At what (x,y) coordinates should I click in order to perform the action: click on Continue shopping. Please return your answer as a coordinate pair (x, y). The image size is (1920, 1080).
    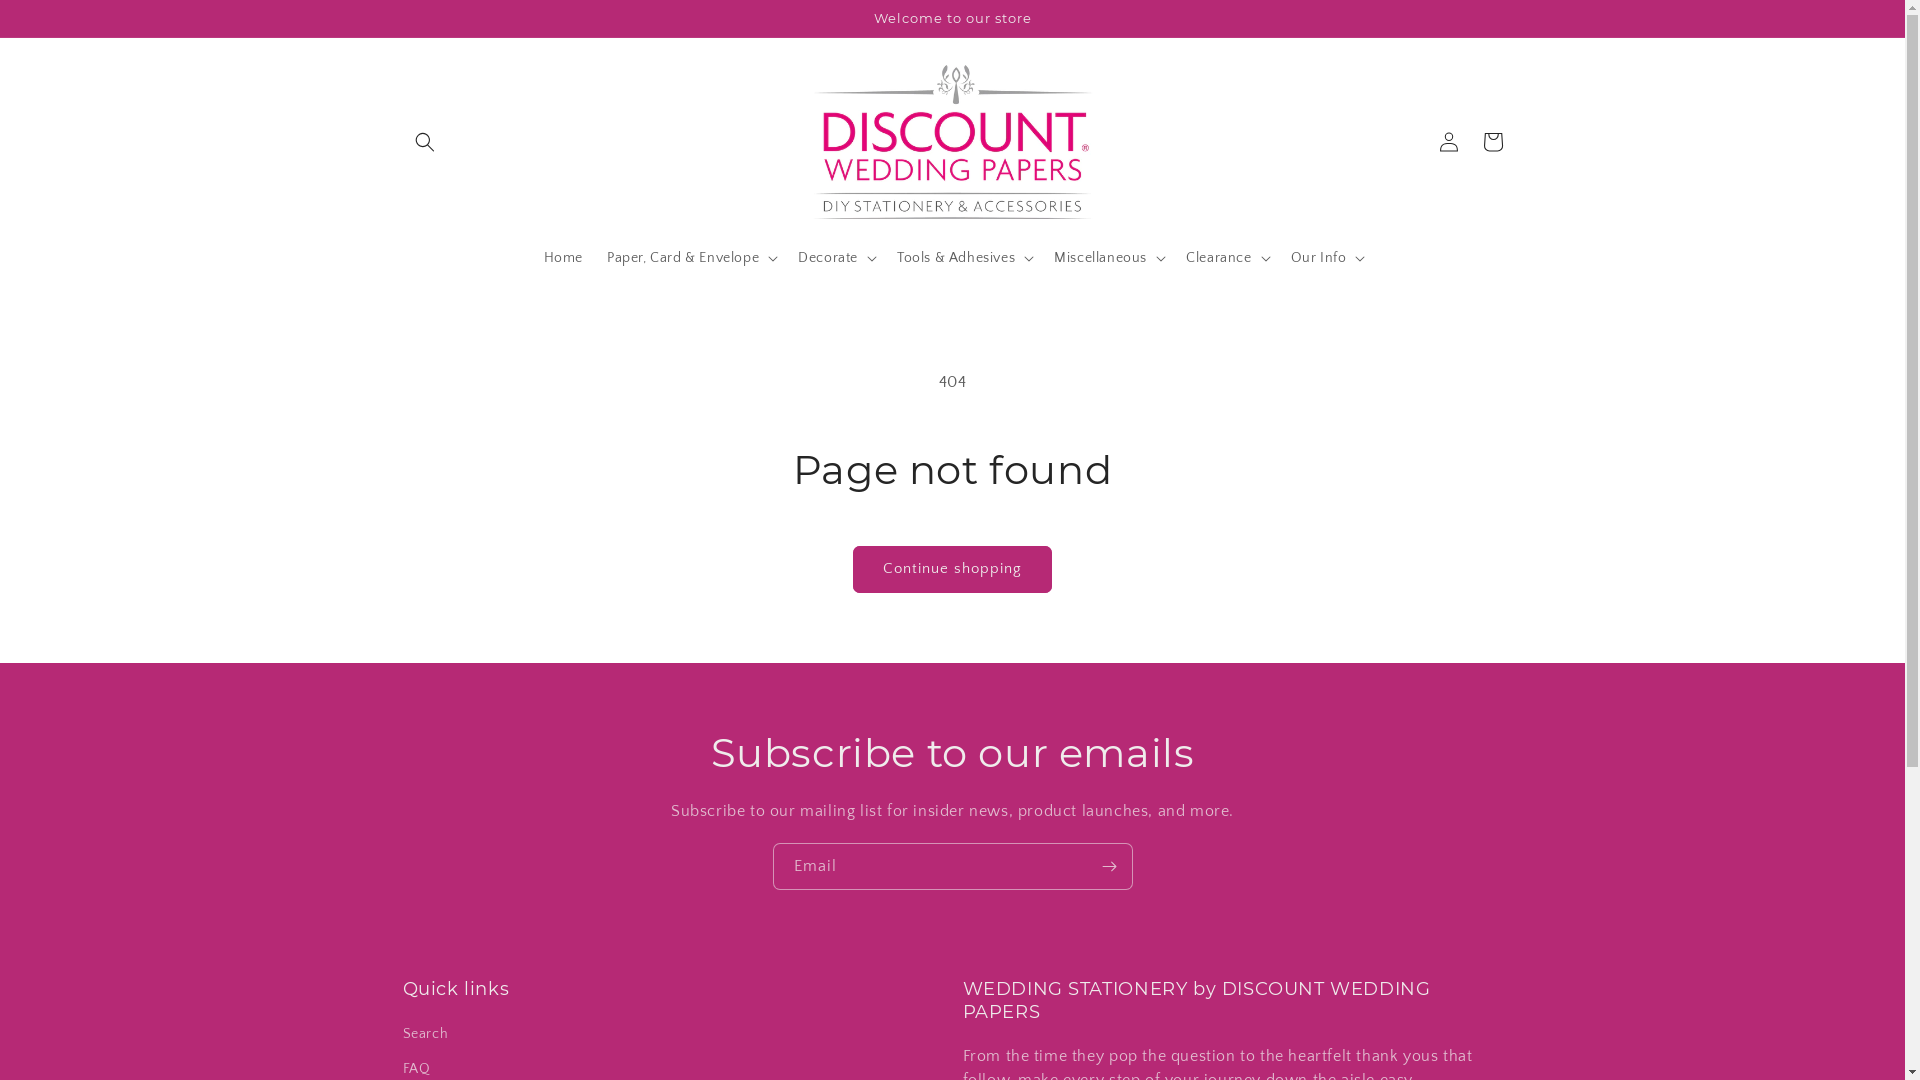
    Looking at the image, I should click on (952, 570).